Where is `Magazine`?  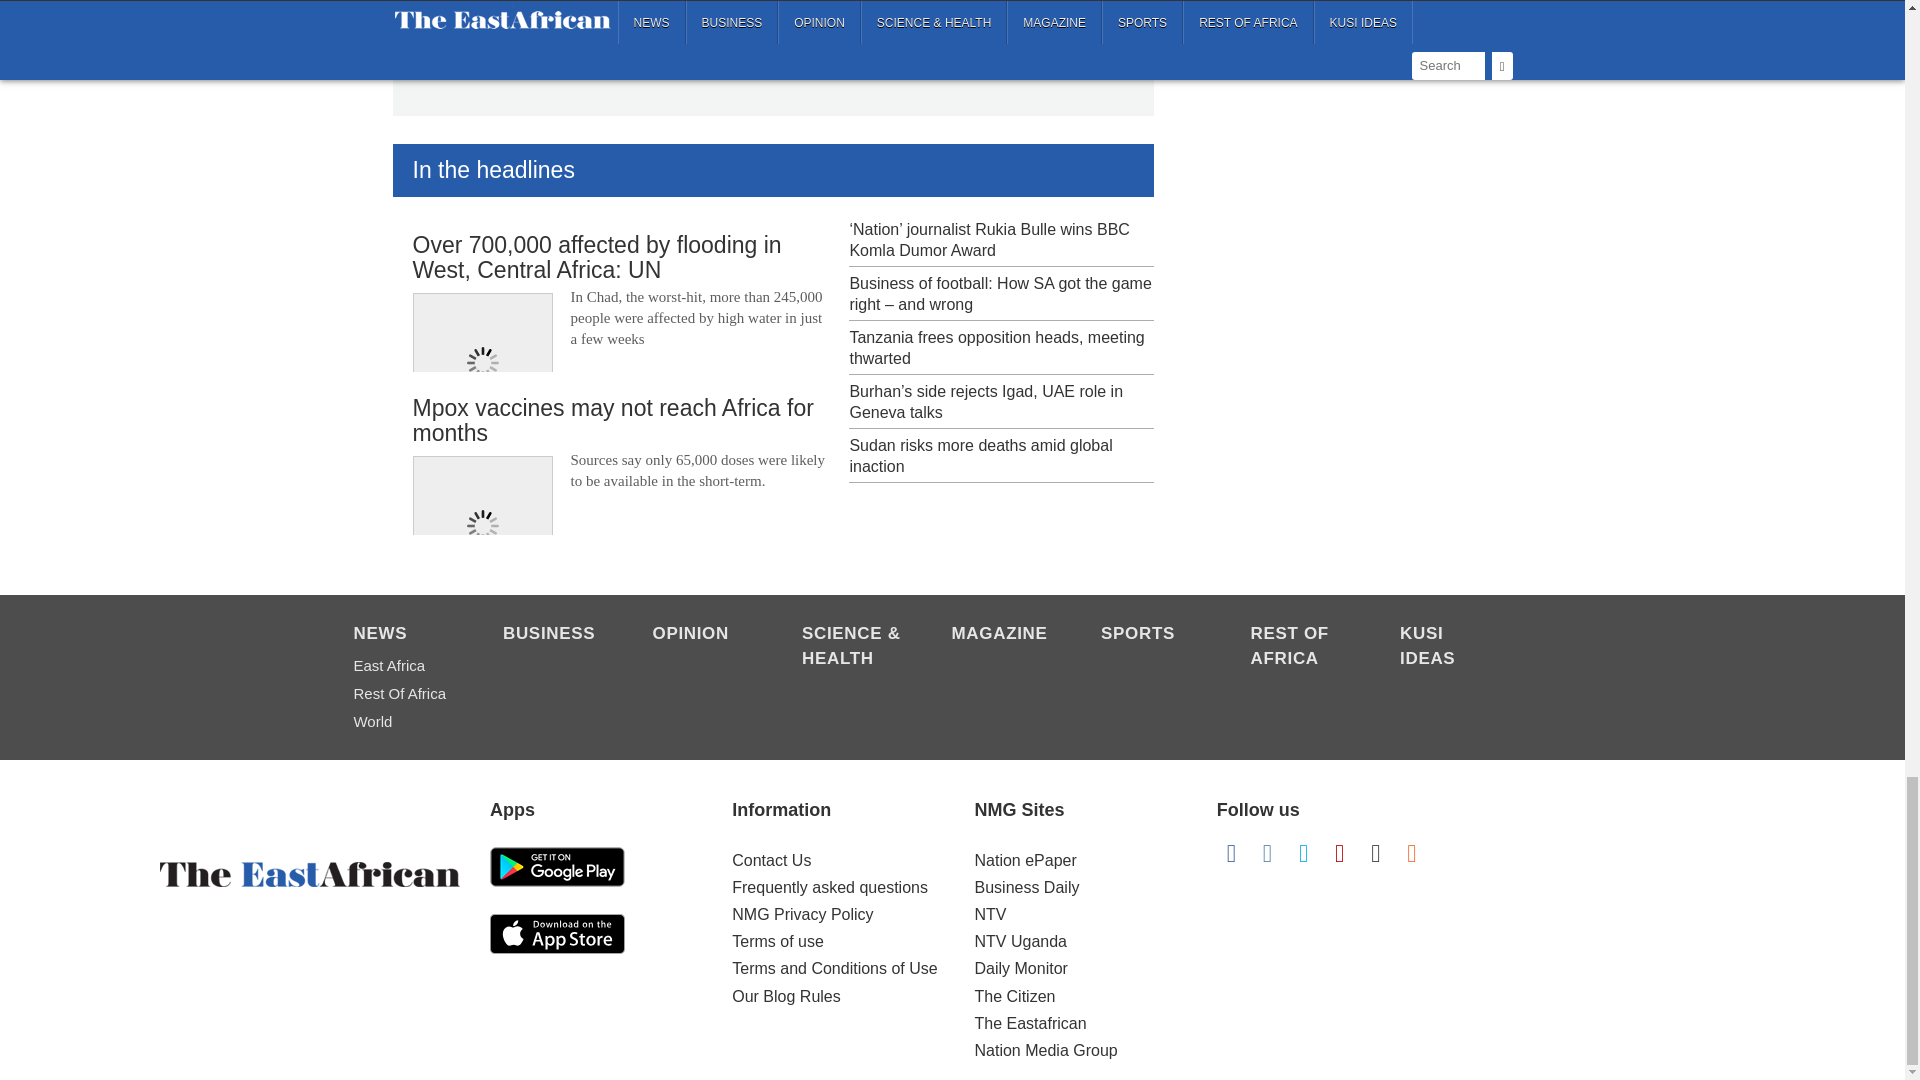
Magazine is located at coordinates (1003, 635).